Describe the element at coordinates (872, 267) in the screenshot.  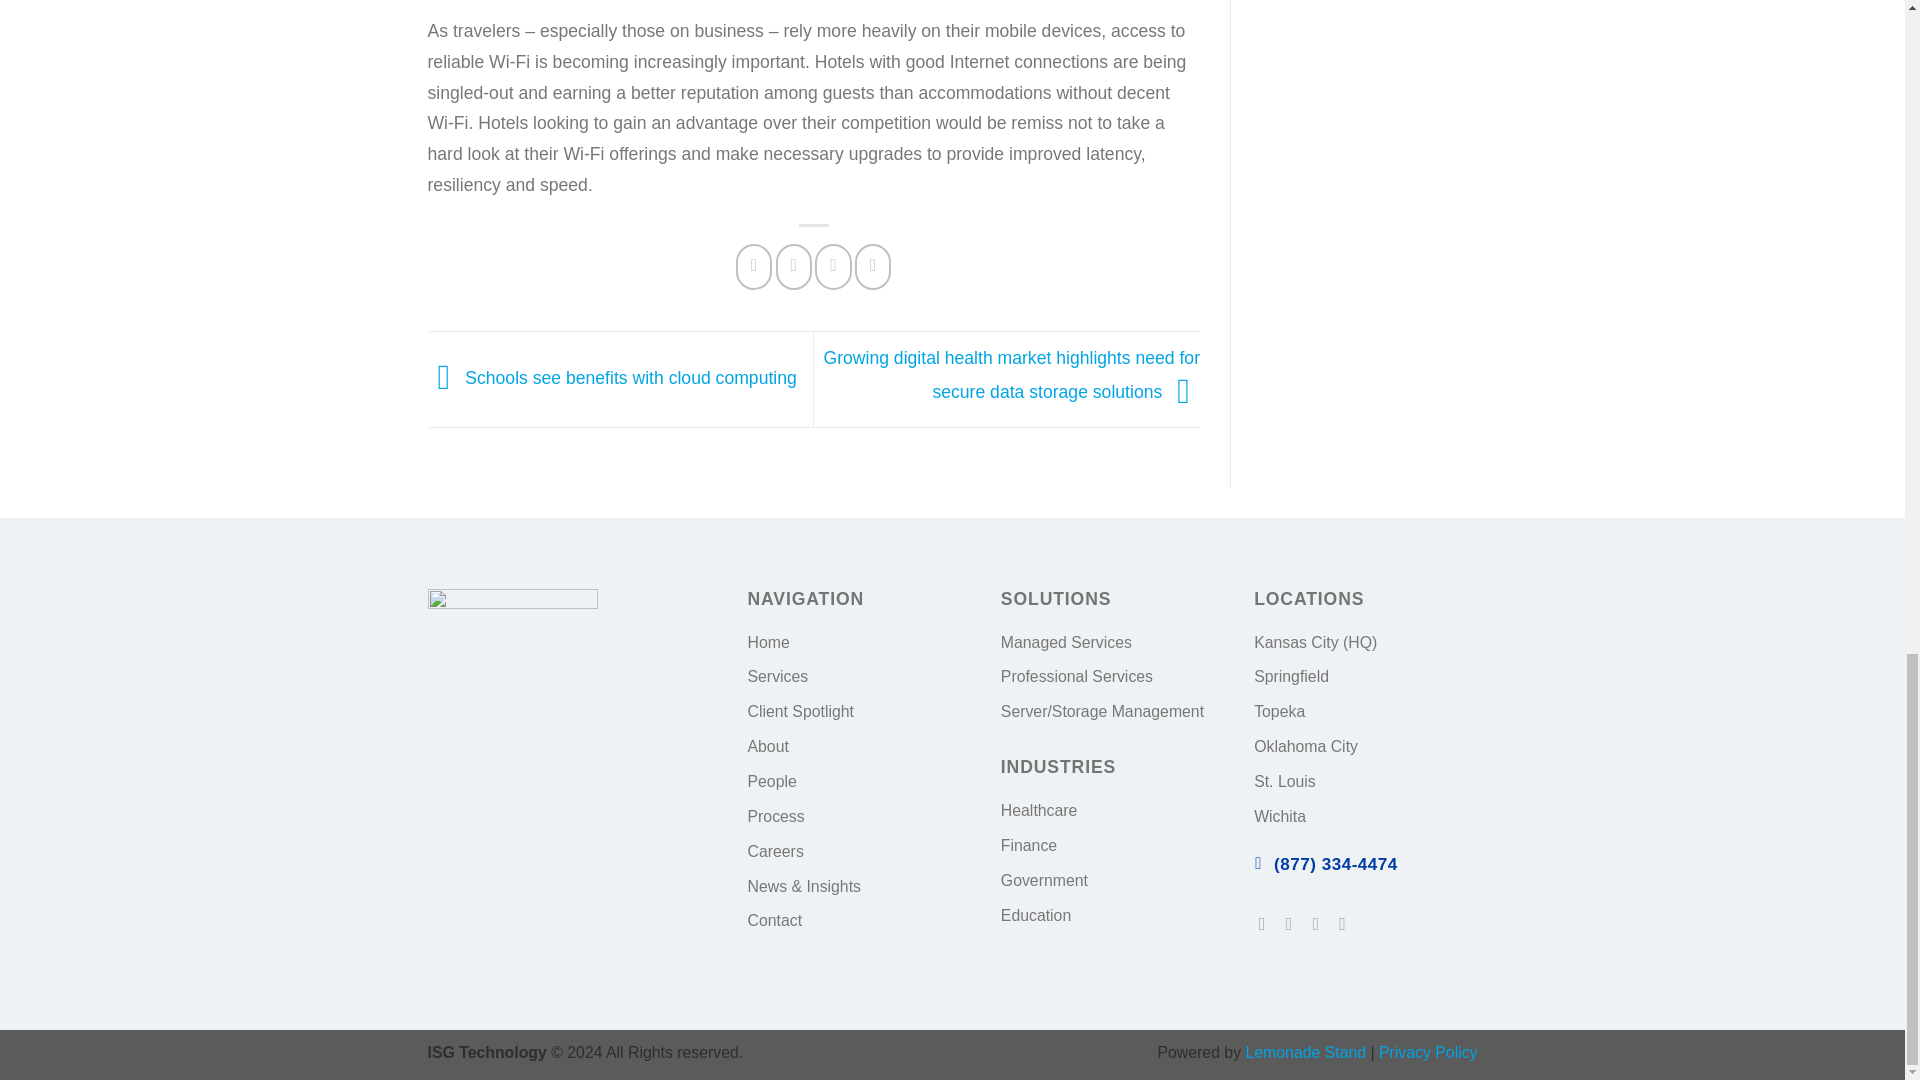
I see `Share on LinkedIn` at that location.